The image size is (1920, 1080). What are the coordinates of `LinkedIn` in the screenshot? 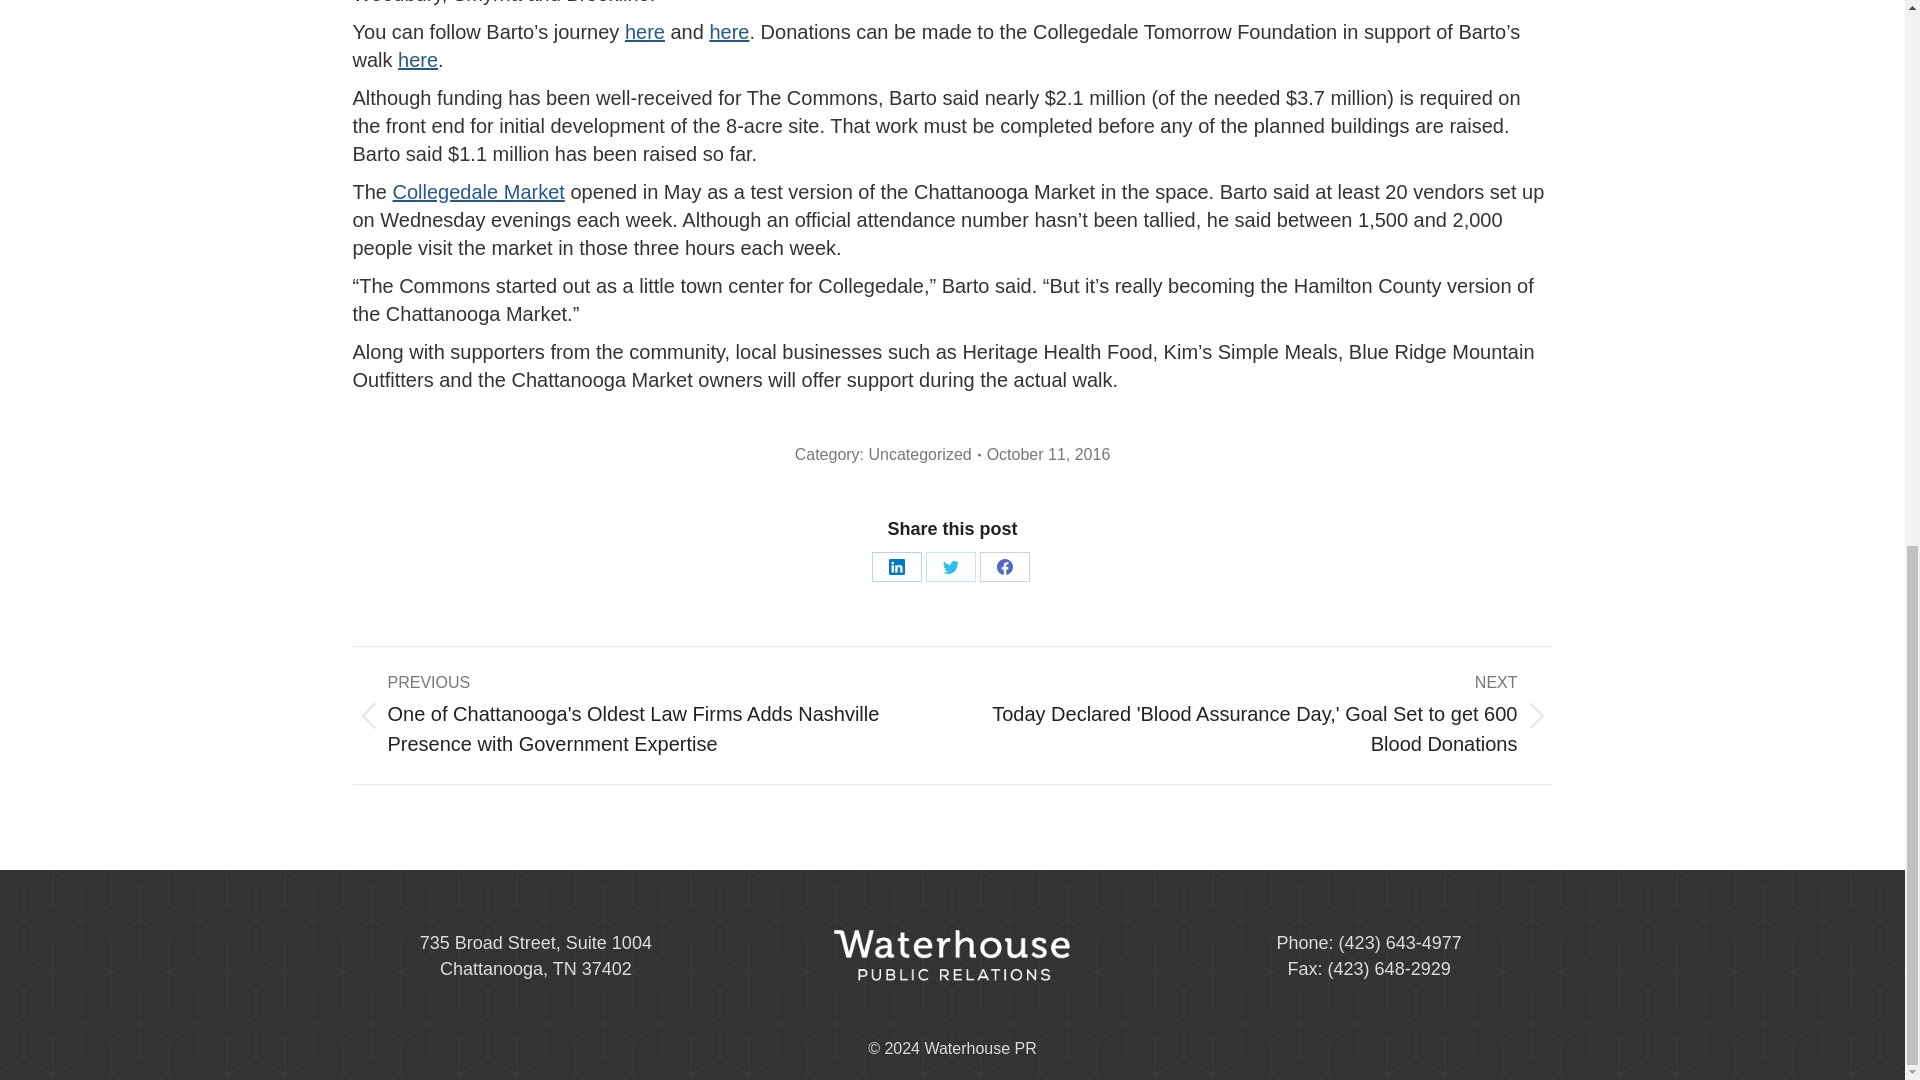 It's located at (896, 566).